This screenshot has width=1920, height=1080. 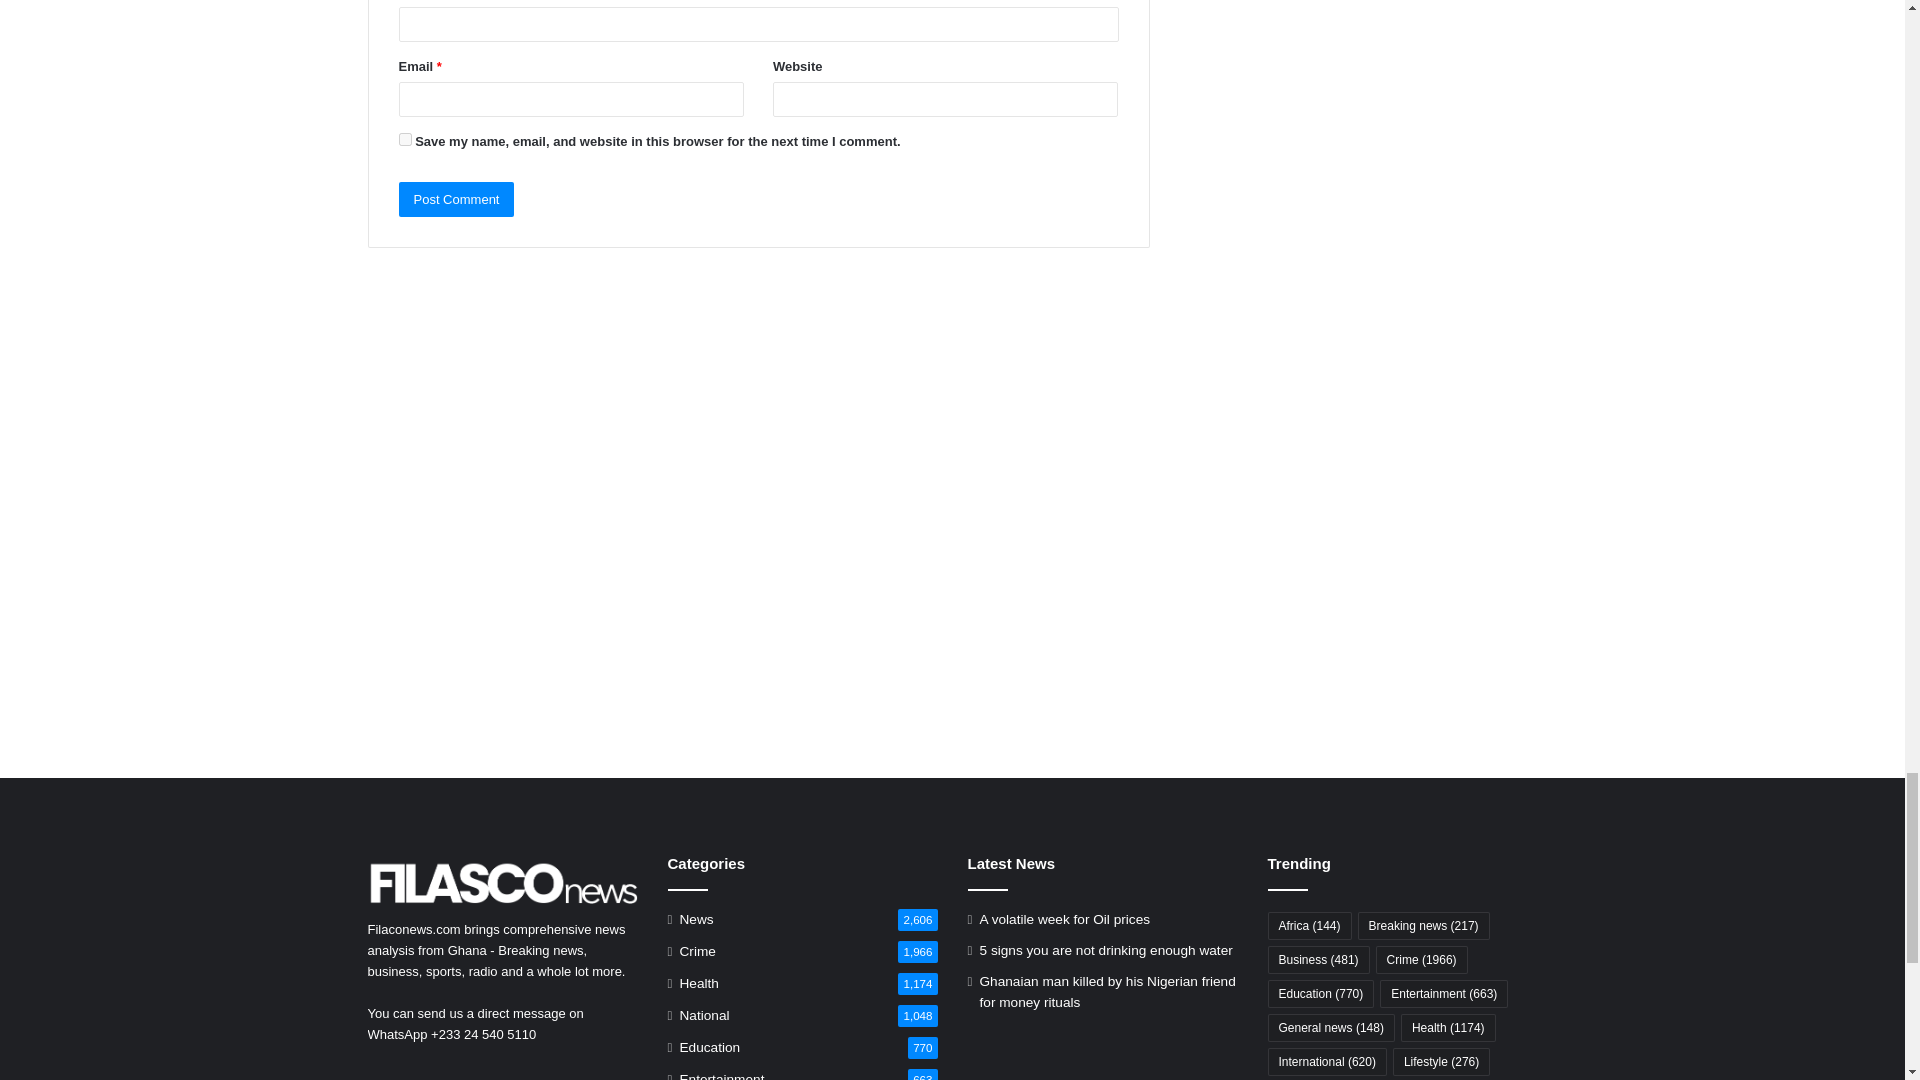 What do you see at coordinates (456, 200) in the screenshot?
I see `Post Comment` at bounding box center [456, 200].